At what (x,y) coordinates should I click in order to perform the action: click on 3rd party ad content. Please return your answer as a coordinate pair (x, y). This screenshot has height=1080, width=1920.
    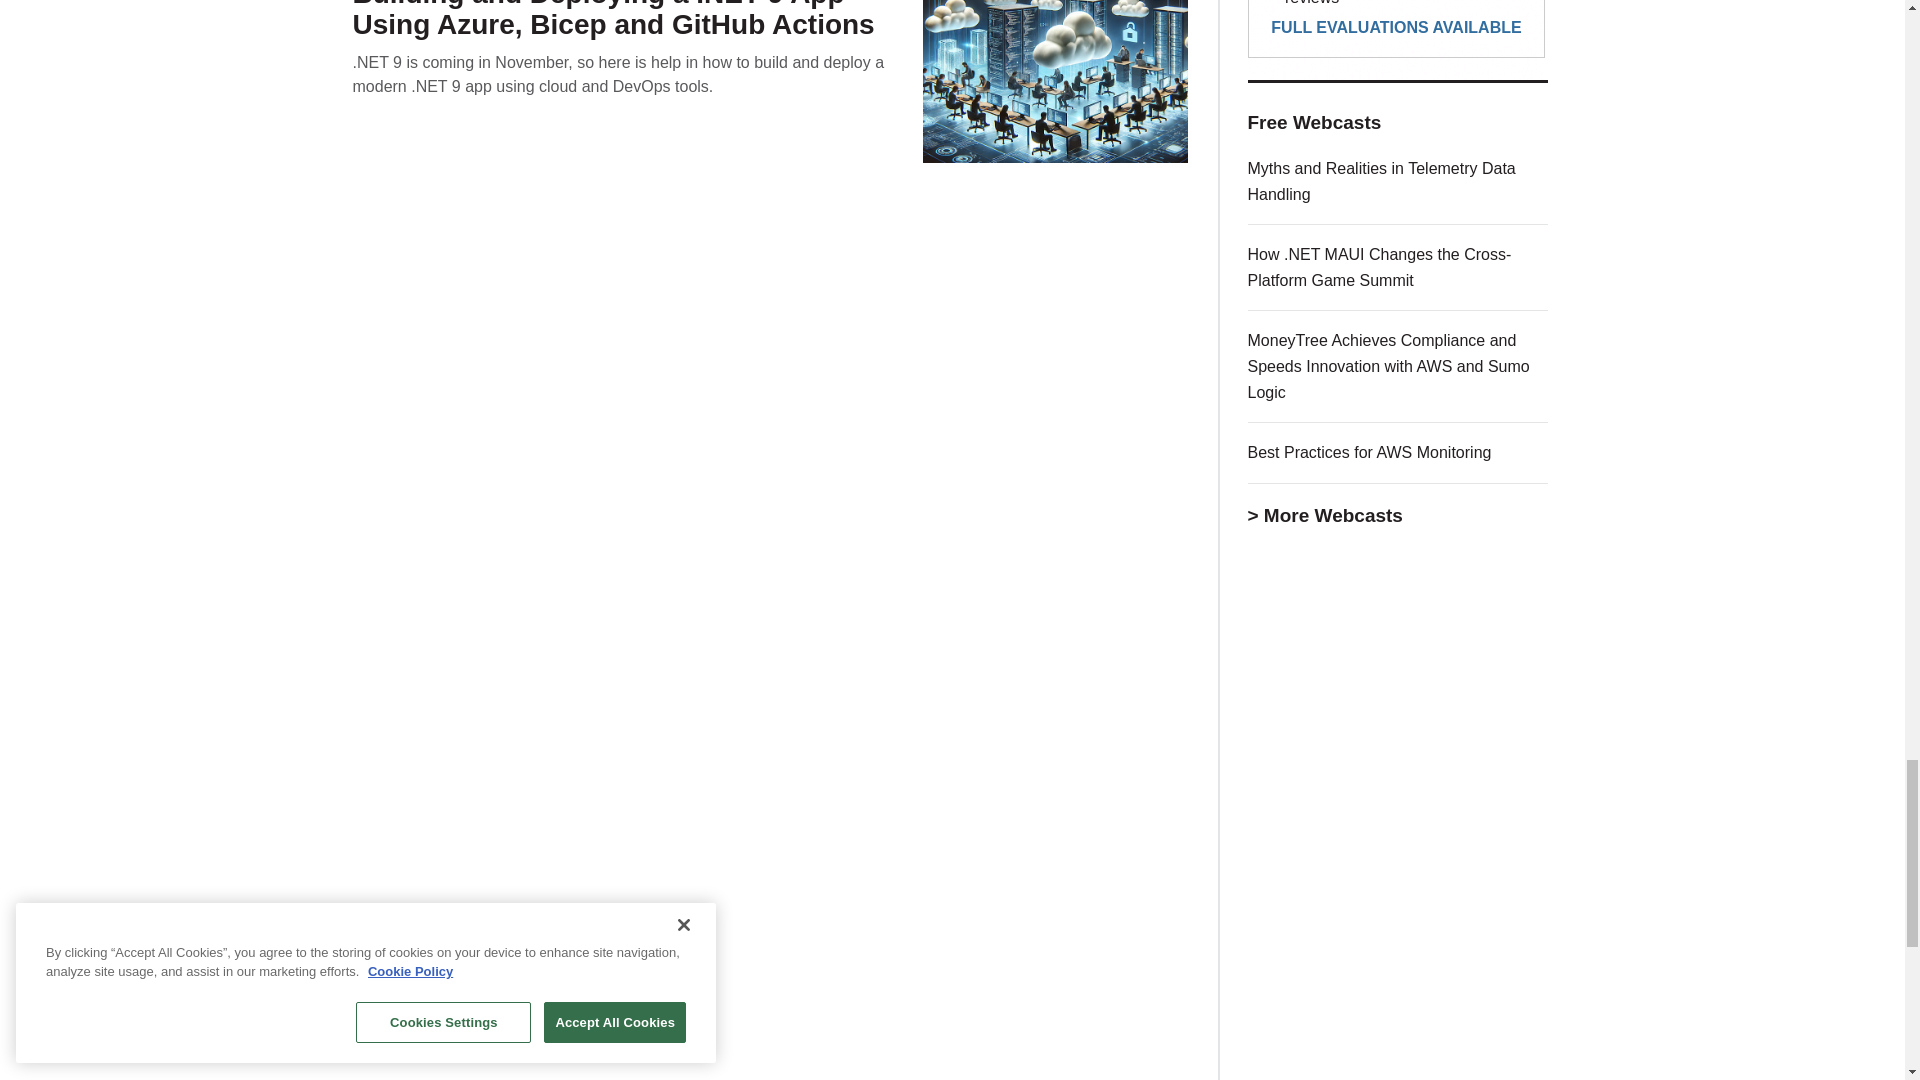
    Looking at the image, I should click on (1398, 722).